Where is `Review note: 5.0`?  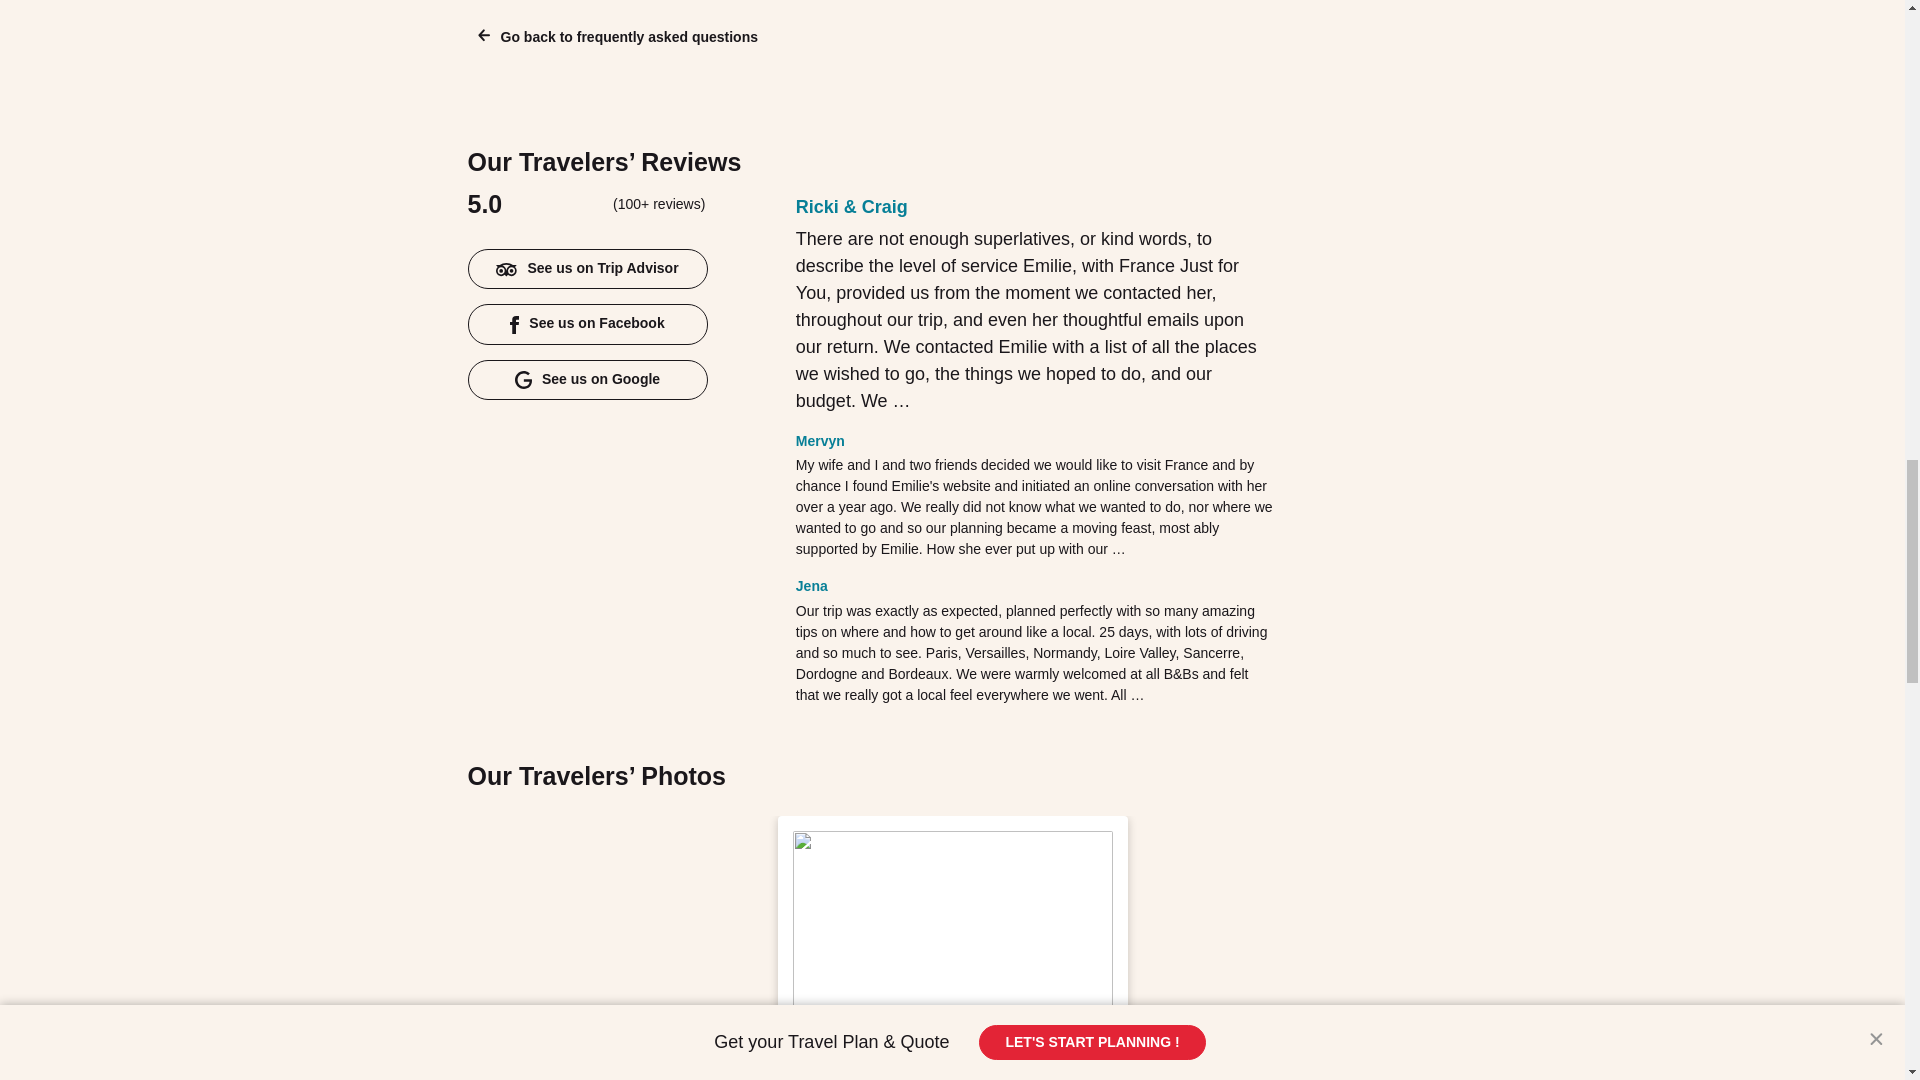
Review note: 5.0 is located at coordinates (982, 206).